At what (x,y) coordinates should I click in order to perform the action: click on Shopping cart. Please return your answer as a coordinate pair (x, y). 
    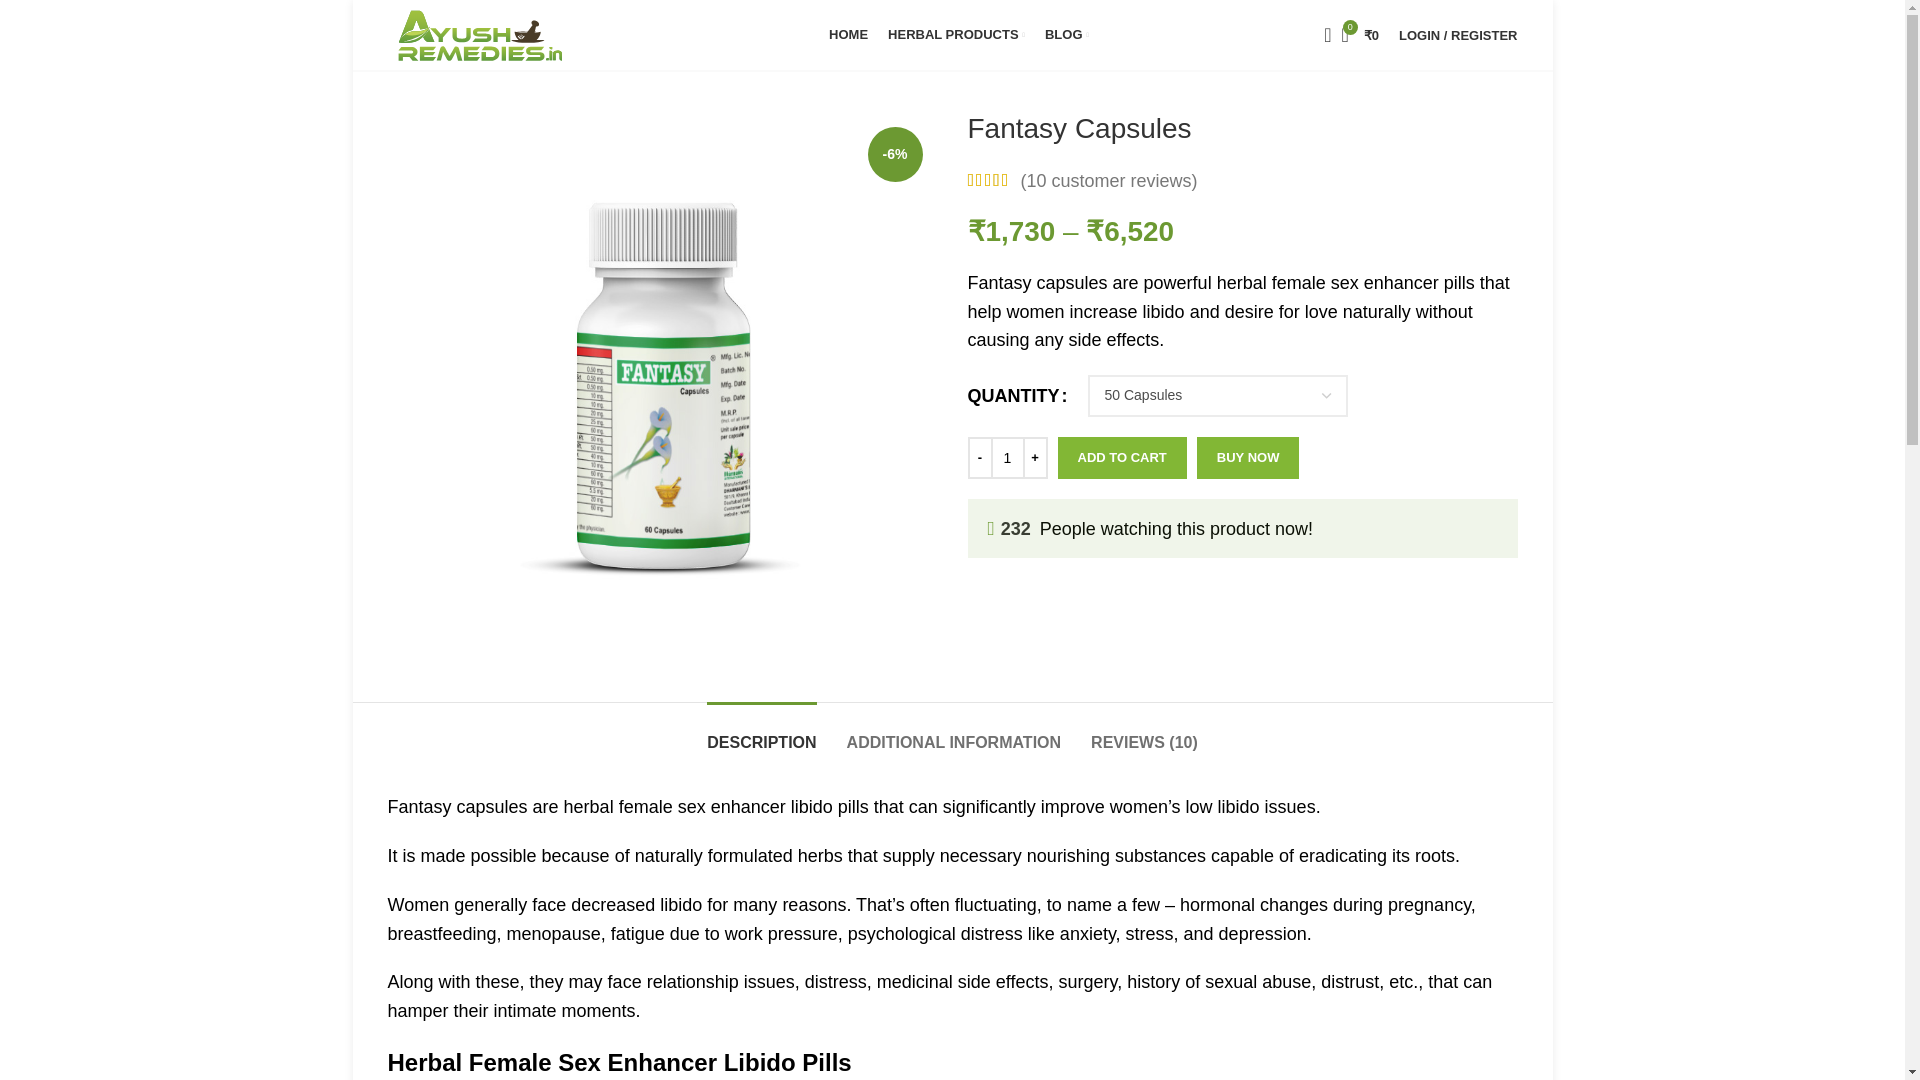
    Looking at the image, I should click on (1359, 35).